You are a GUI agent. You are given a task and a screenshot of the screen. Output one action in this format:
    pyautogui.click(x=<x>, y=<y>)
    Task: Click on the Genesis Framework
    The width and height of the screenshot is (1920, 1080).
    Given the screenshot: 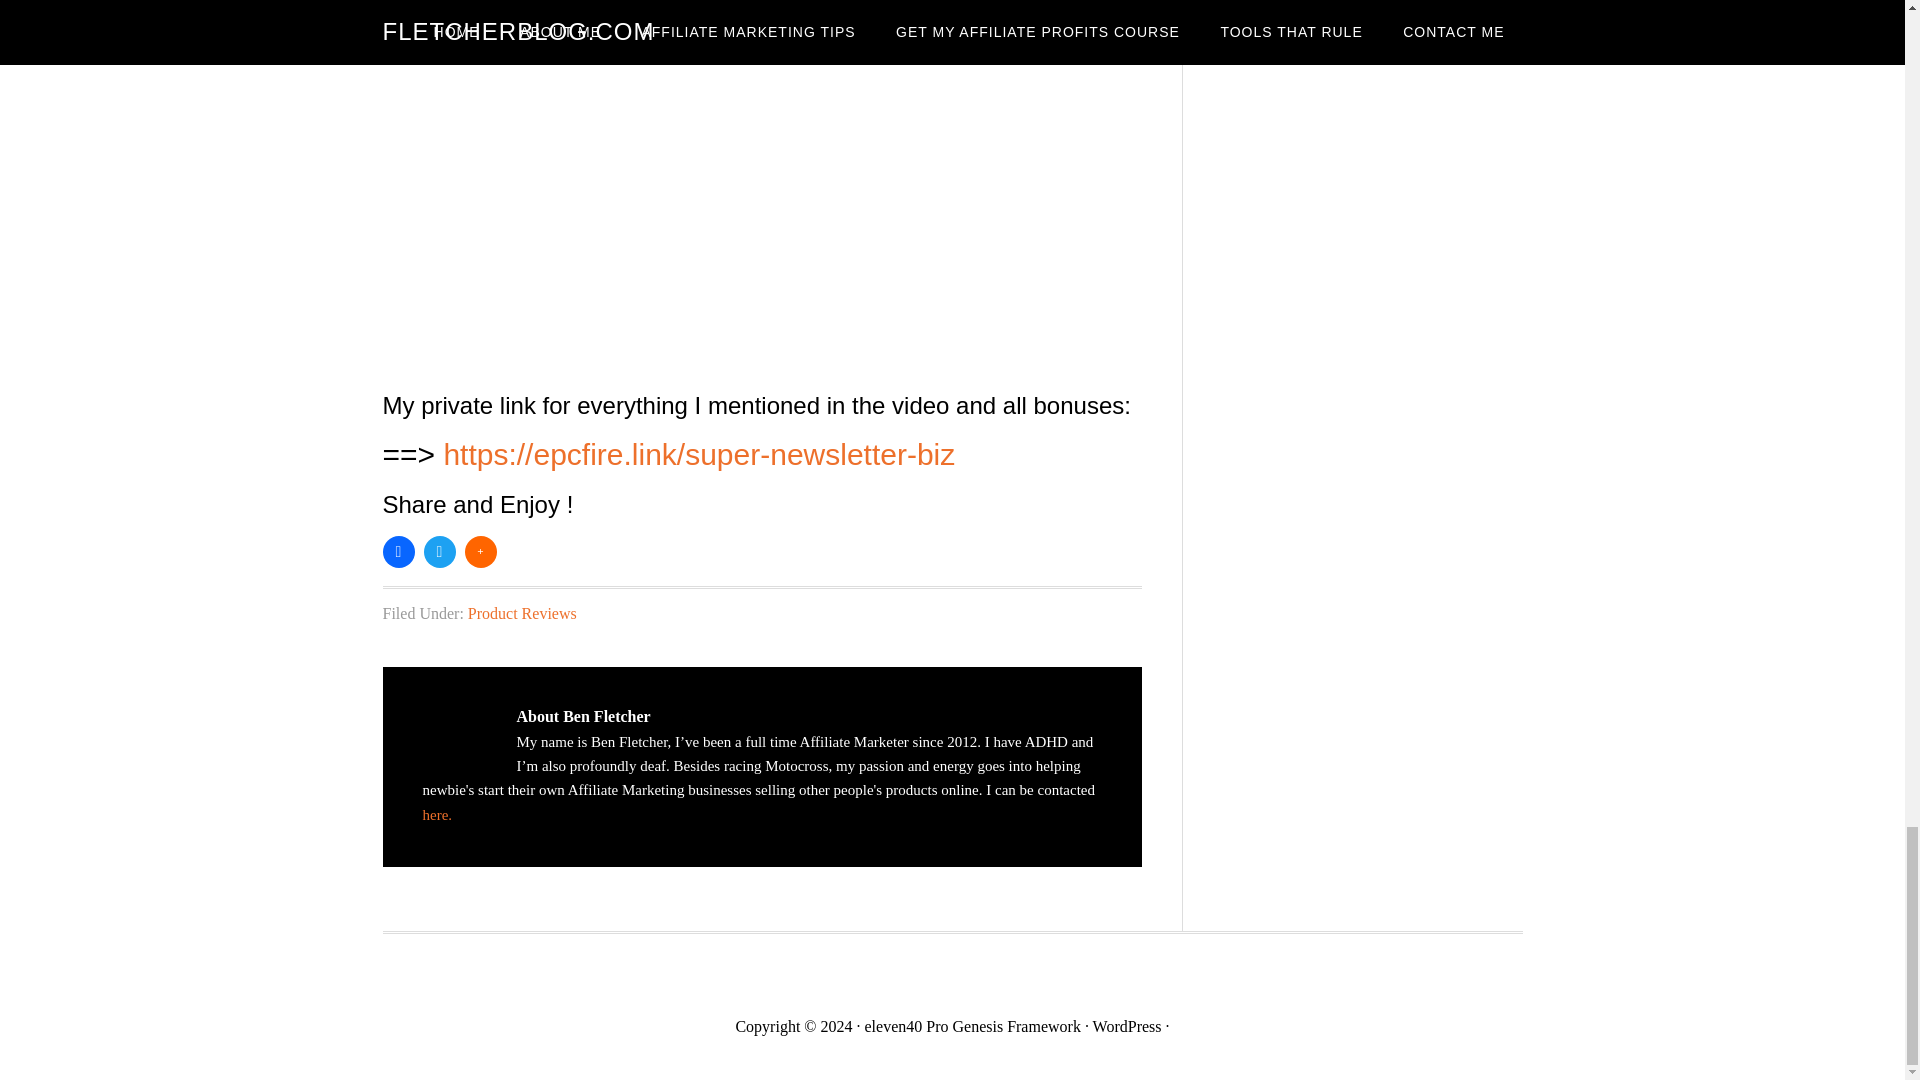 What is the action you would take?
    pyautogui.click(x=1016, y=1026)
    